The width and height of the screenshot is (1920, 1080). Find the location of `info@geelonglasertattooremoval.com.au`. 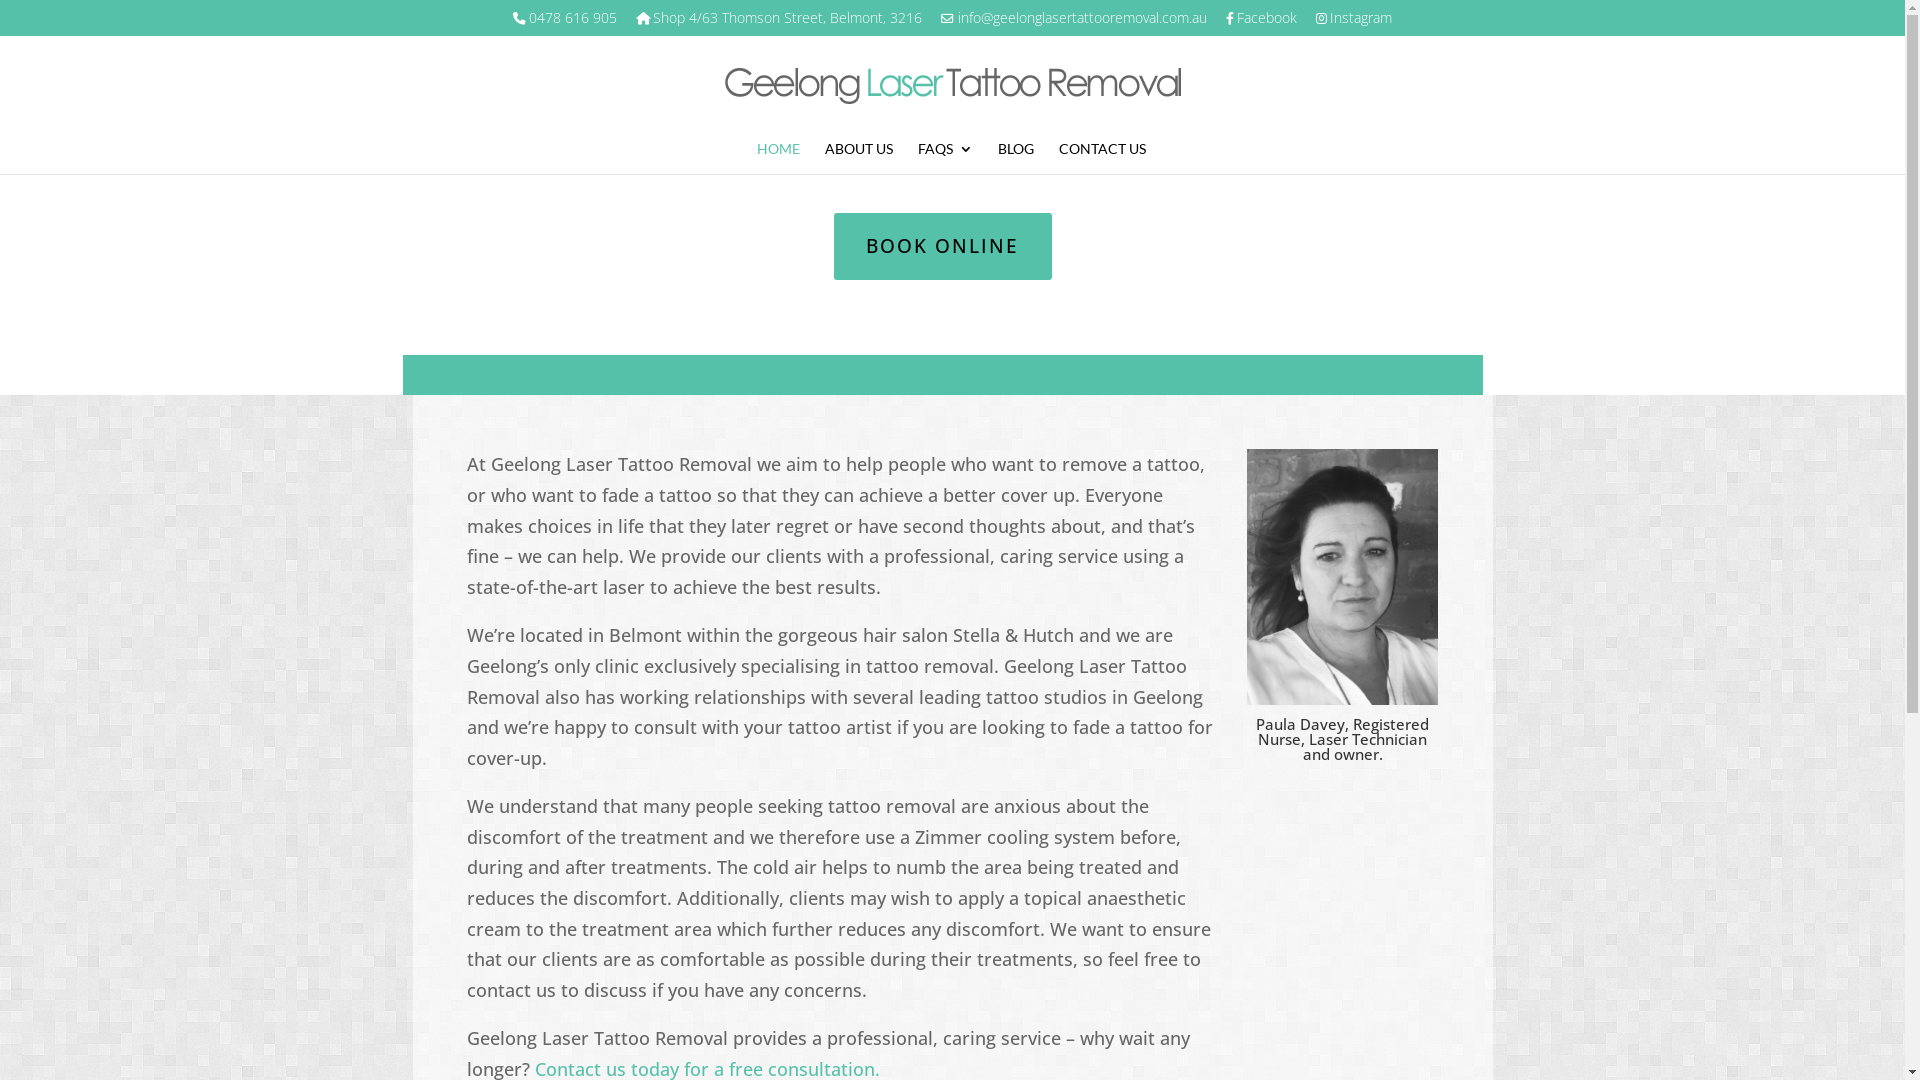

info@geelonglasertattooremoval.com.au is located at coordinates (1074, 22).